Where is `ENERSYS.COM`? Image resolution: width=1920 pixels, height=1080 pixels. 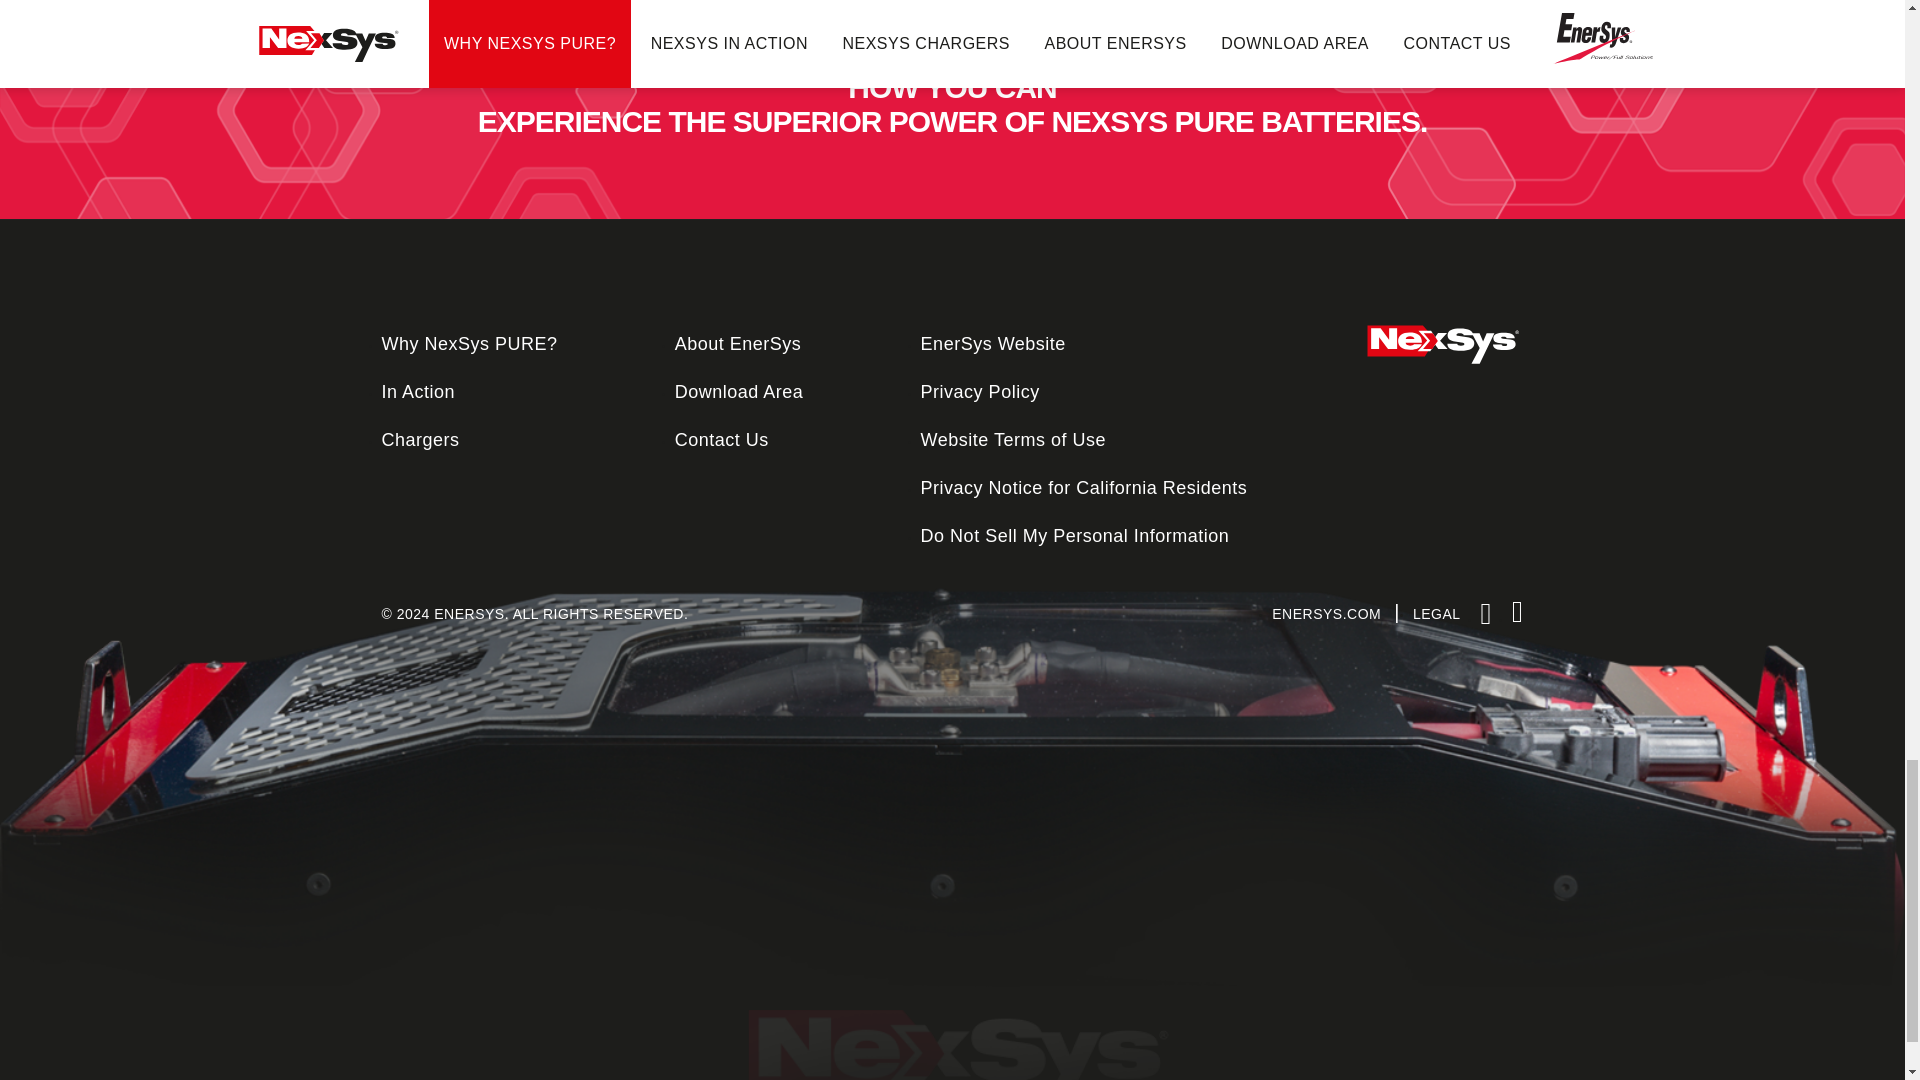
ENERSYS.COM is located at coordinates (1326, 614).